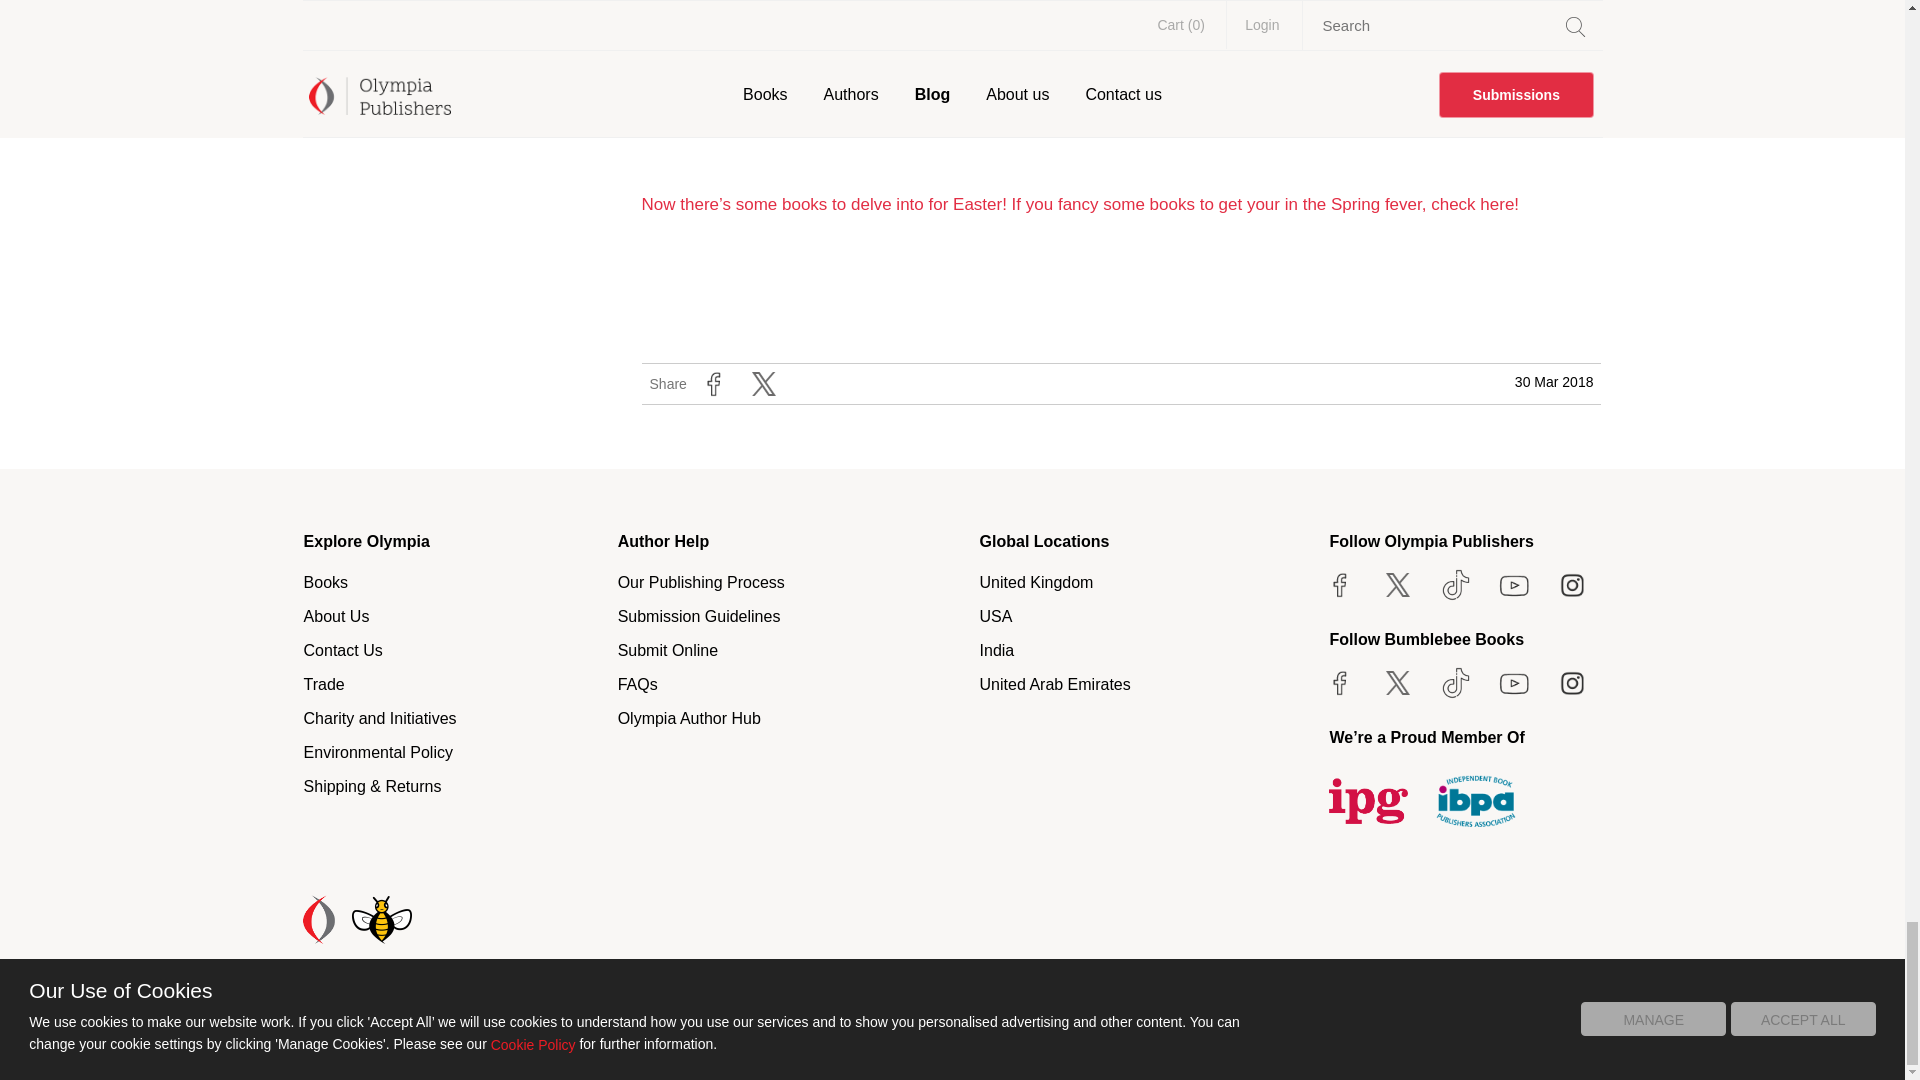 The width and height of the screenshot is (1920, 1080). I want to click on Follow Bumblebee on Twitter, so click(1397, 682).